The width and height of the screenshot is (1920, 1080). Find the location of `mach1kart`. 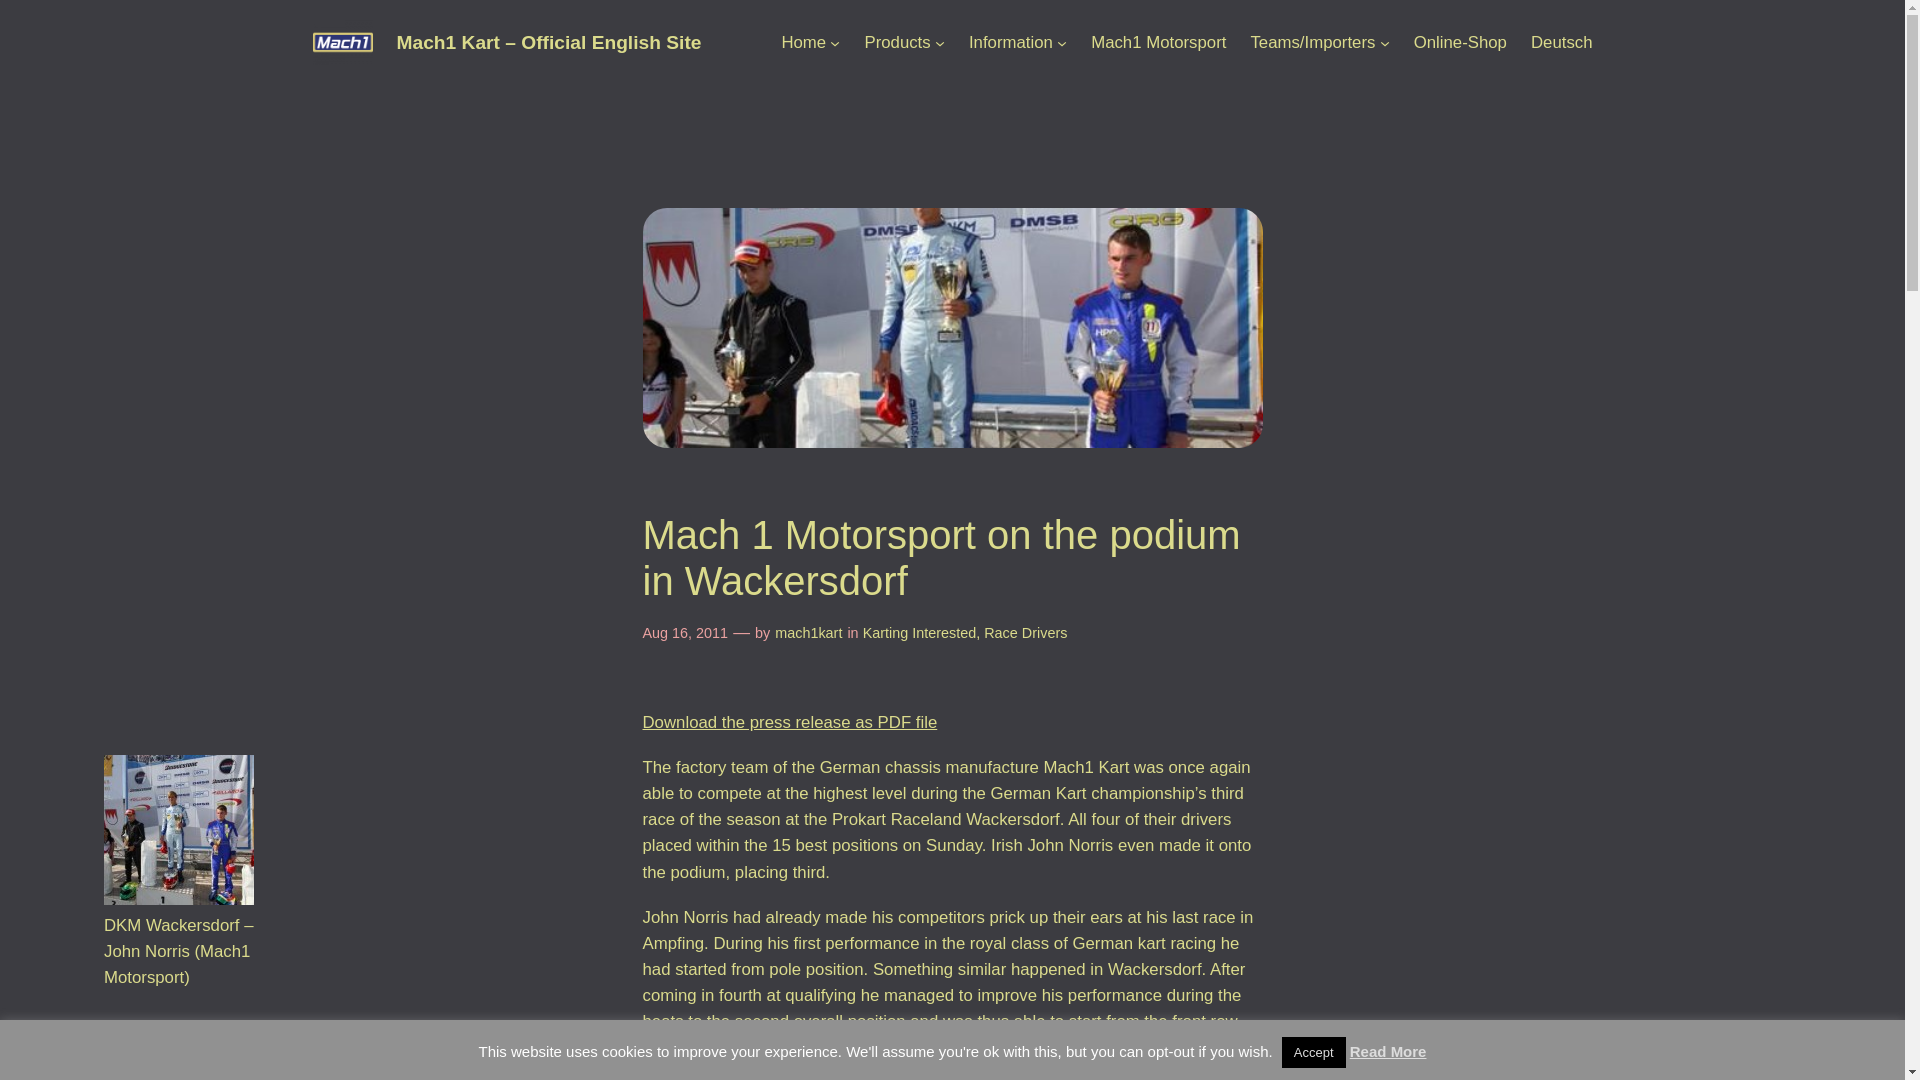

mach1kart is located at coordinates (808, 633).